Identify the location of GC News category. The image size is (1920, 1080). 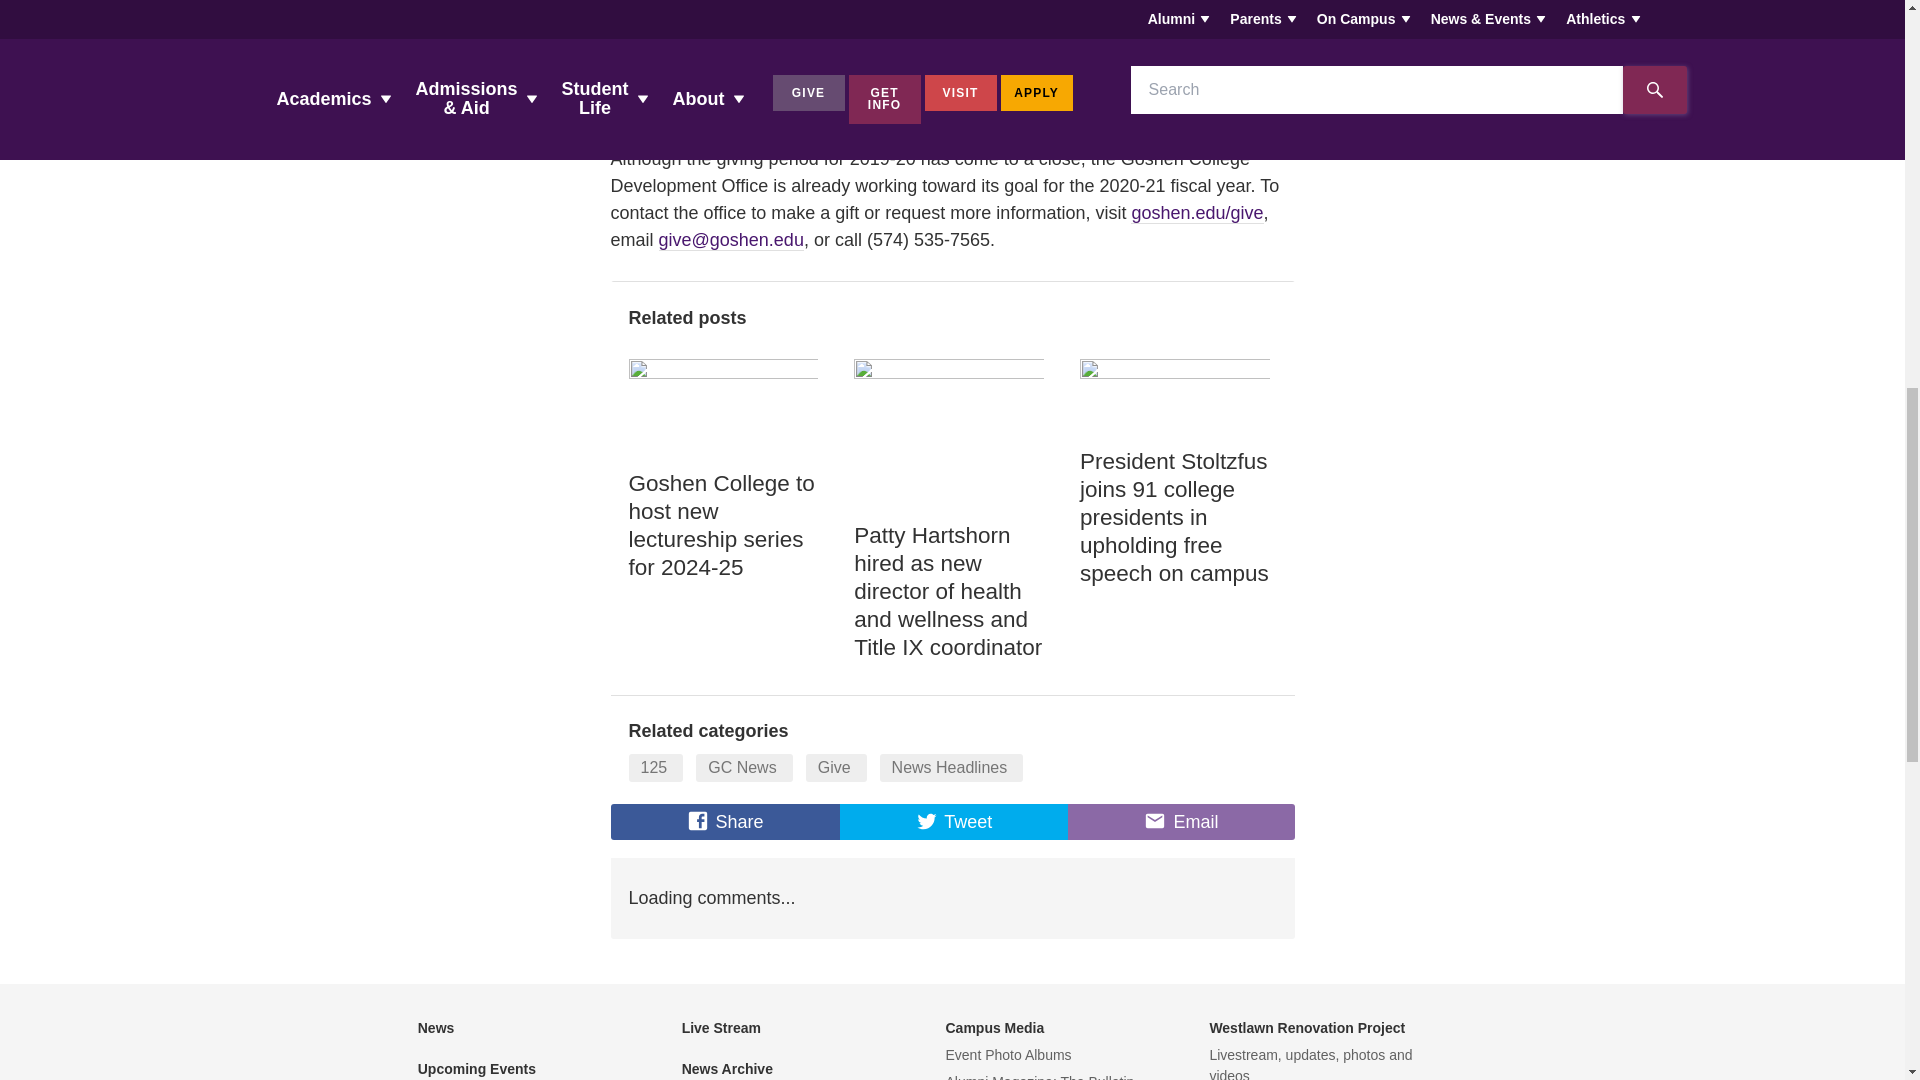
(743, 767).